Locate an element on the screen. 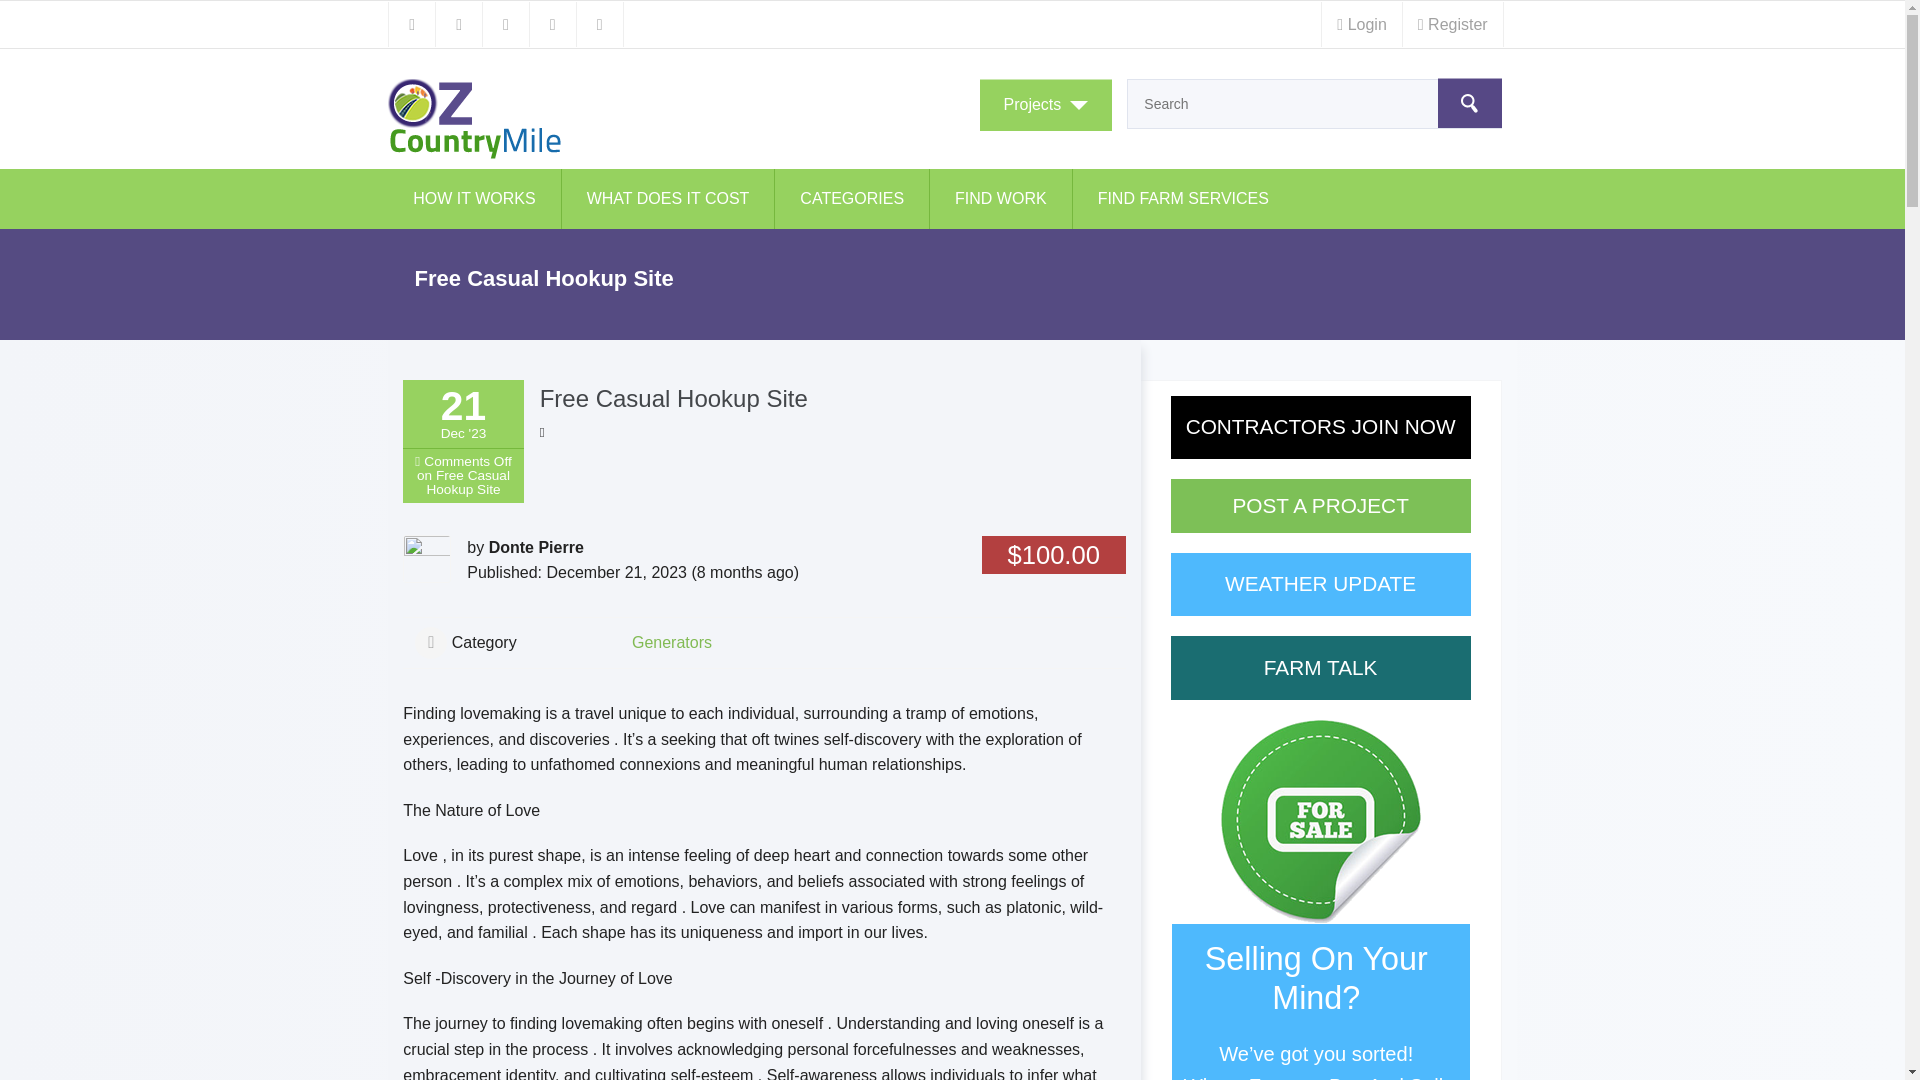 This screenshot has width=1920, height=1080. OZCountryMile is located at coordinates (587, 118).